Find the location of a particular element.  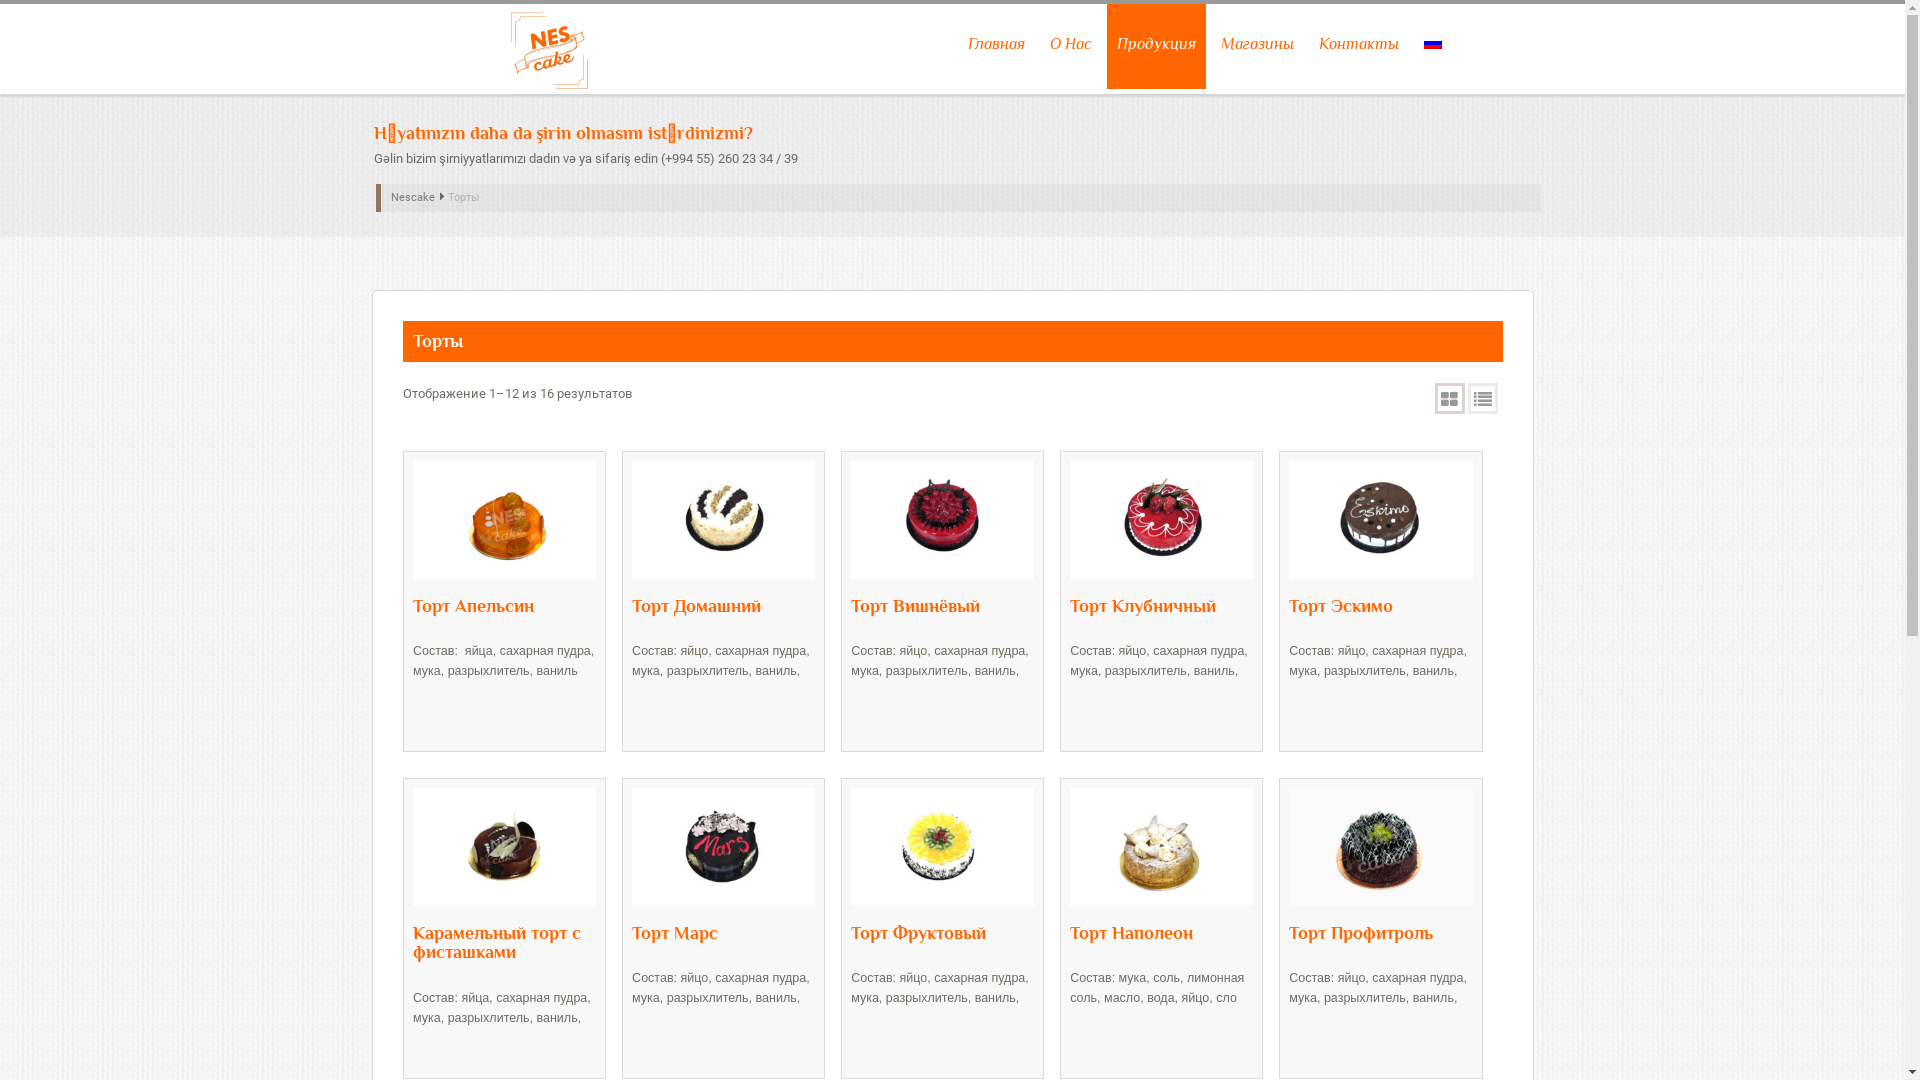

List view is located at coordinates (1483, 398).